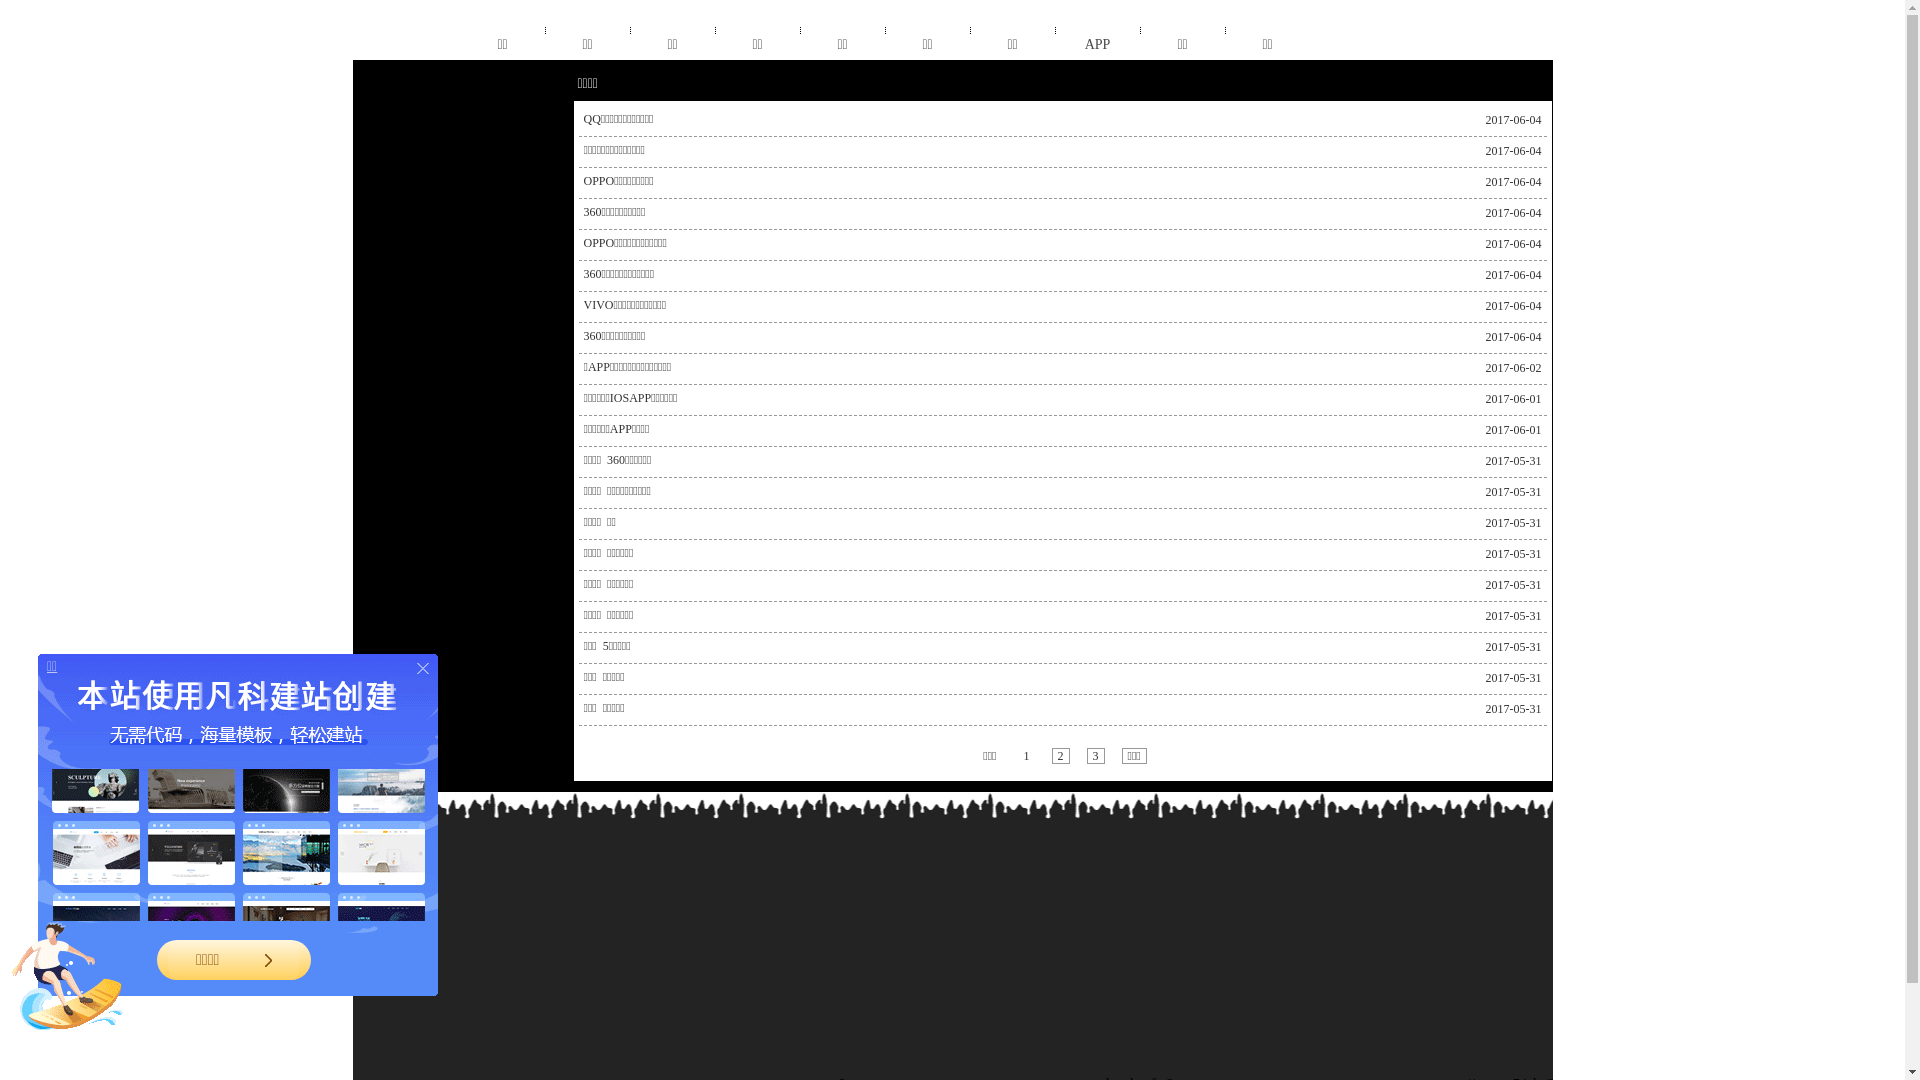 Image resolution: width=1920 pixels, height=1080 pixels. What do you see at coordinates (1510, 400) in the screenshot?
I see `2017-06-01` at bounding box center [1510, 400].